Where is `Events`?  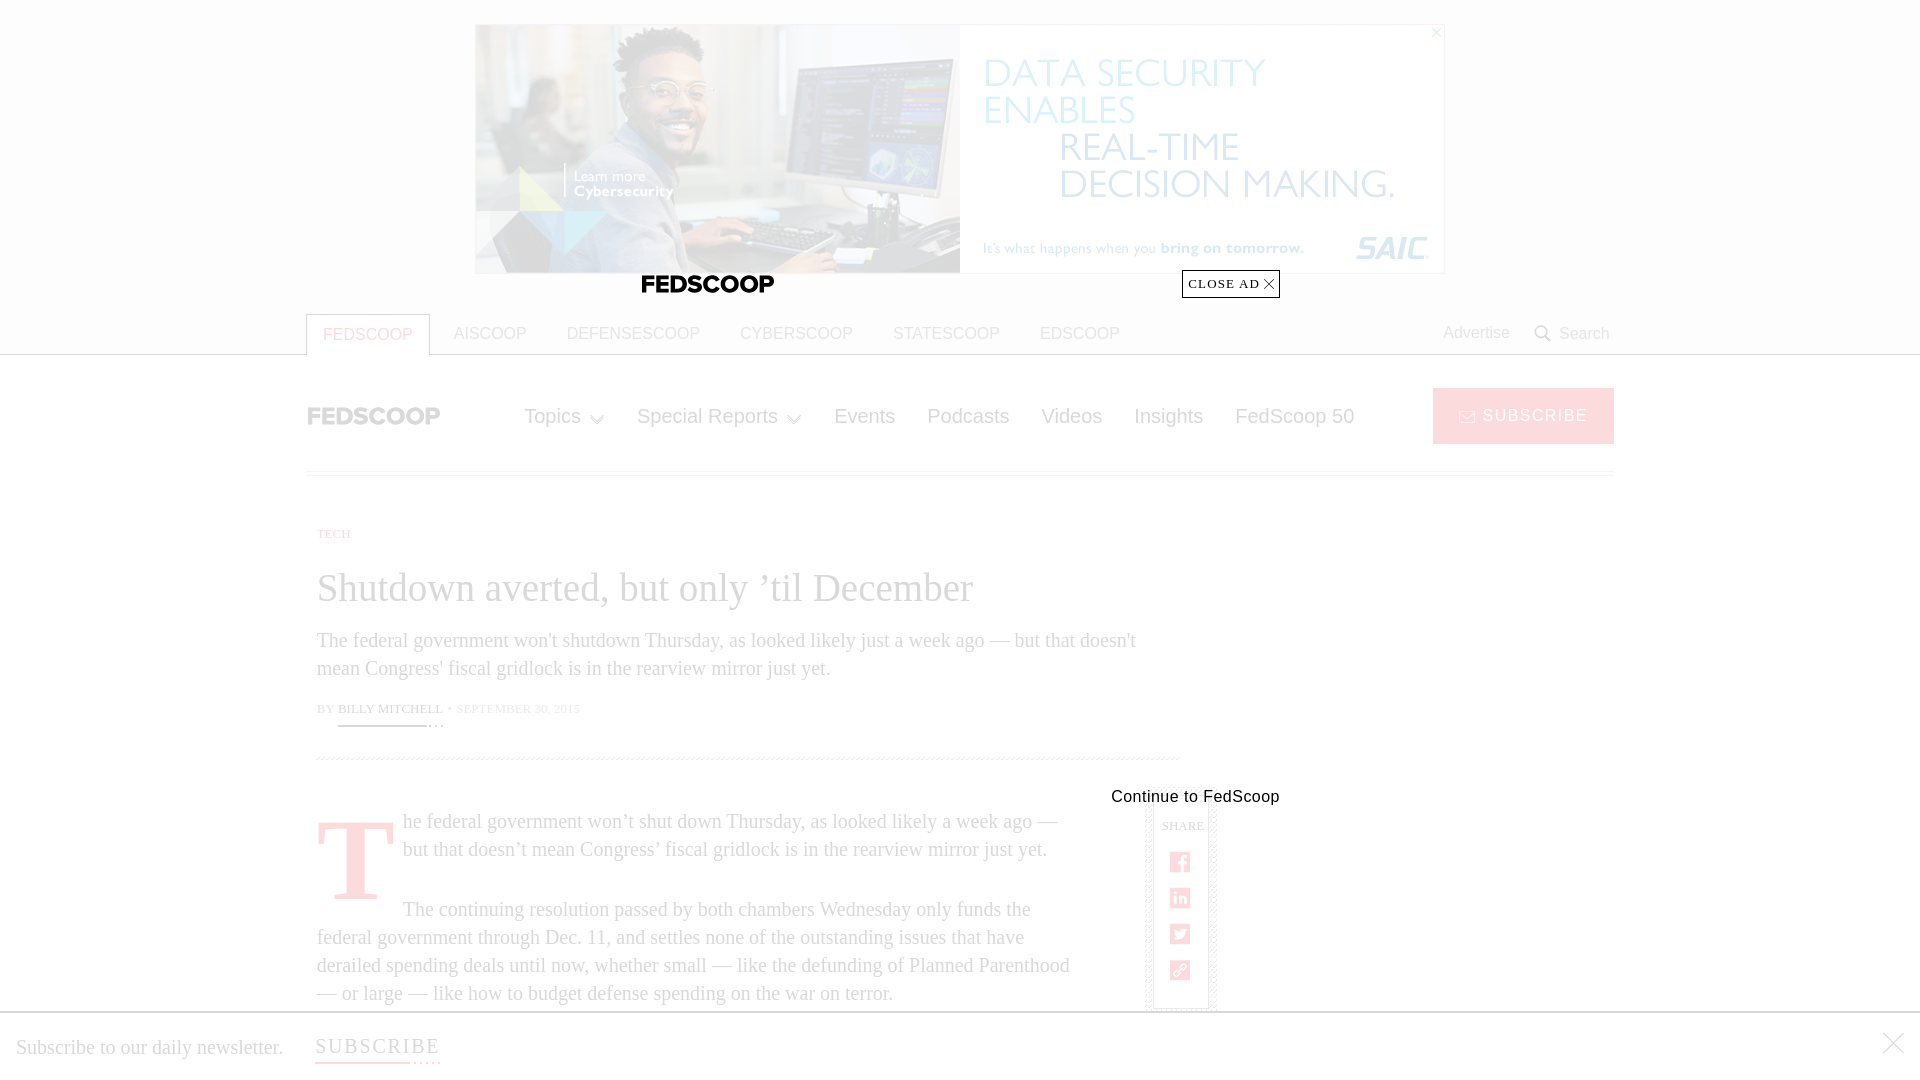 Events is located at coordinates (864, 415).